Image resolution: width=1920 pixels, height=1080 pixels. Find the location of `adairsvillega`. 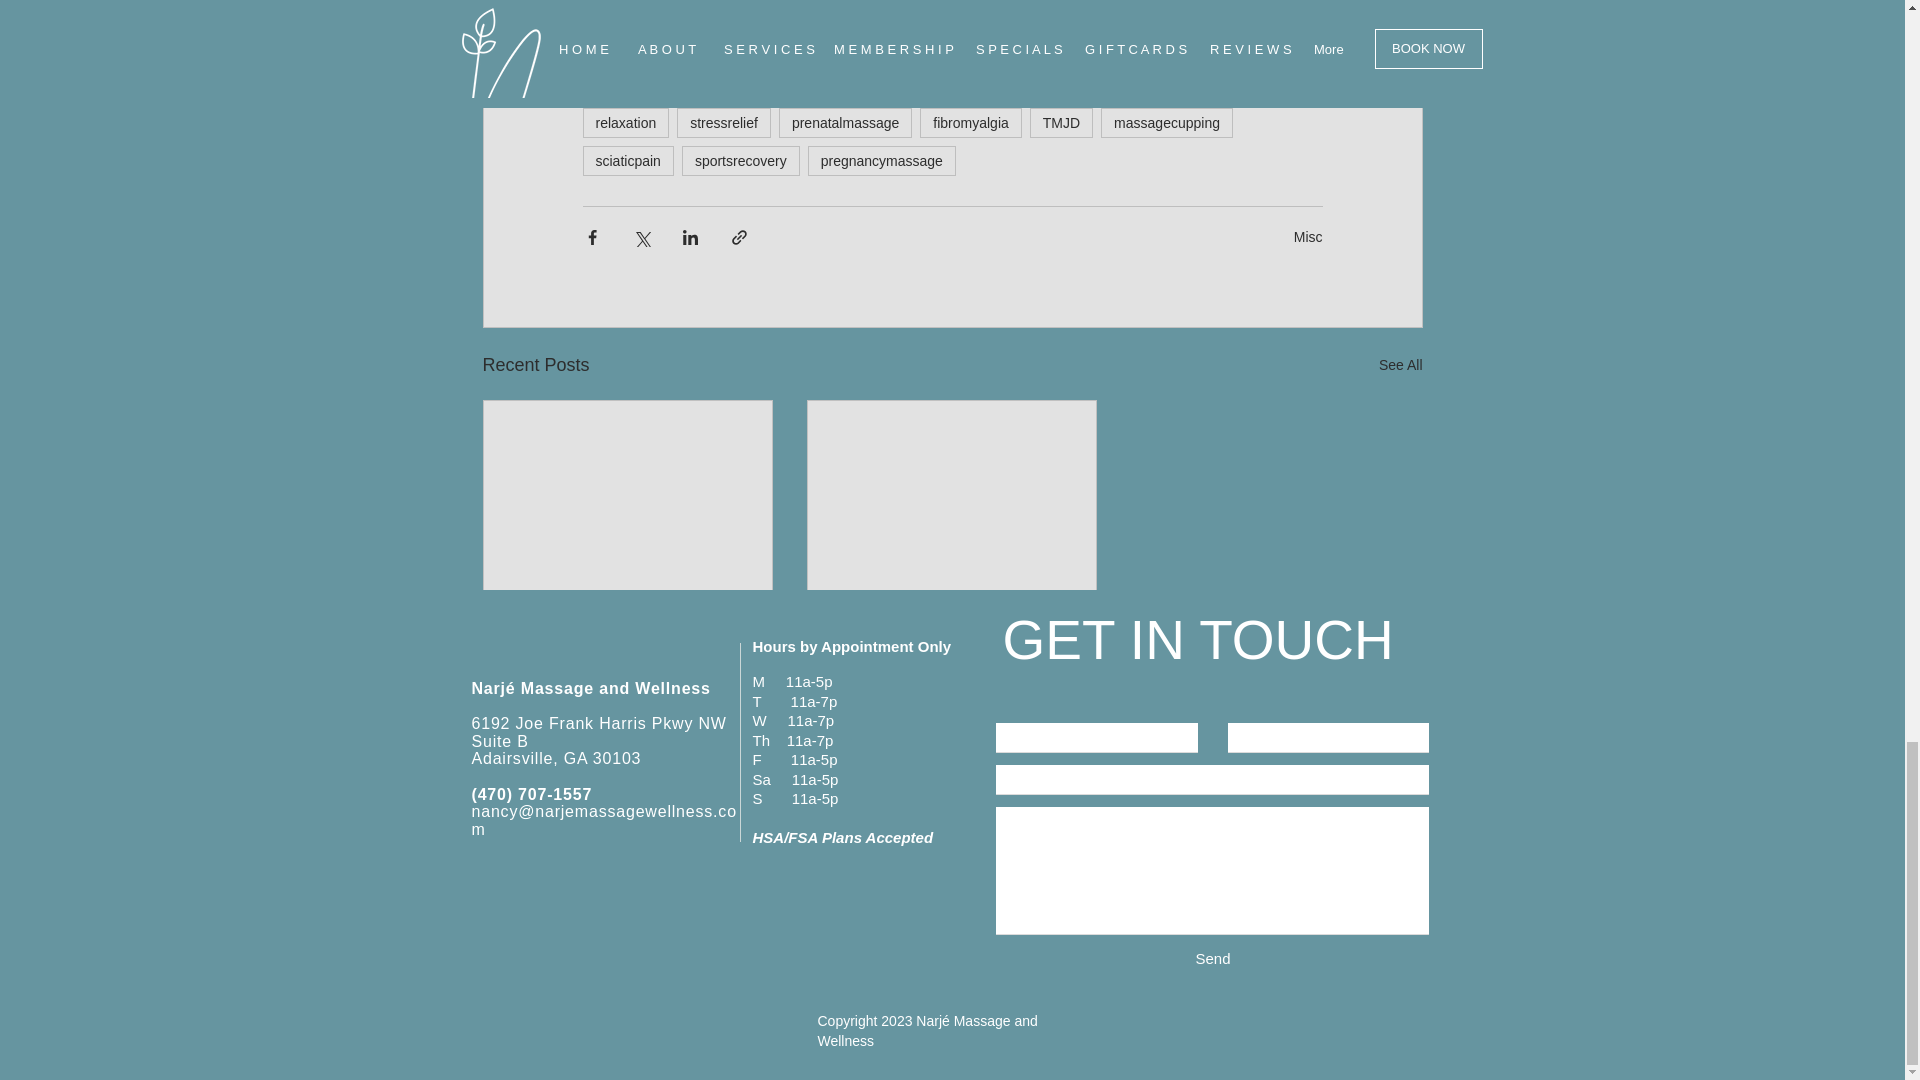

adairsvillega is located at coordinates (725, 46).